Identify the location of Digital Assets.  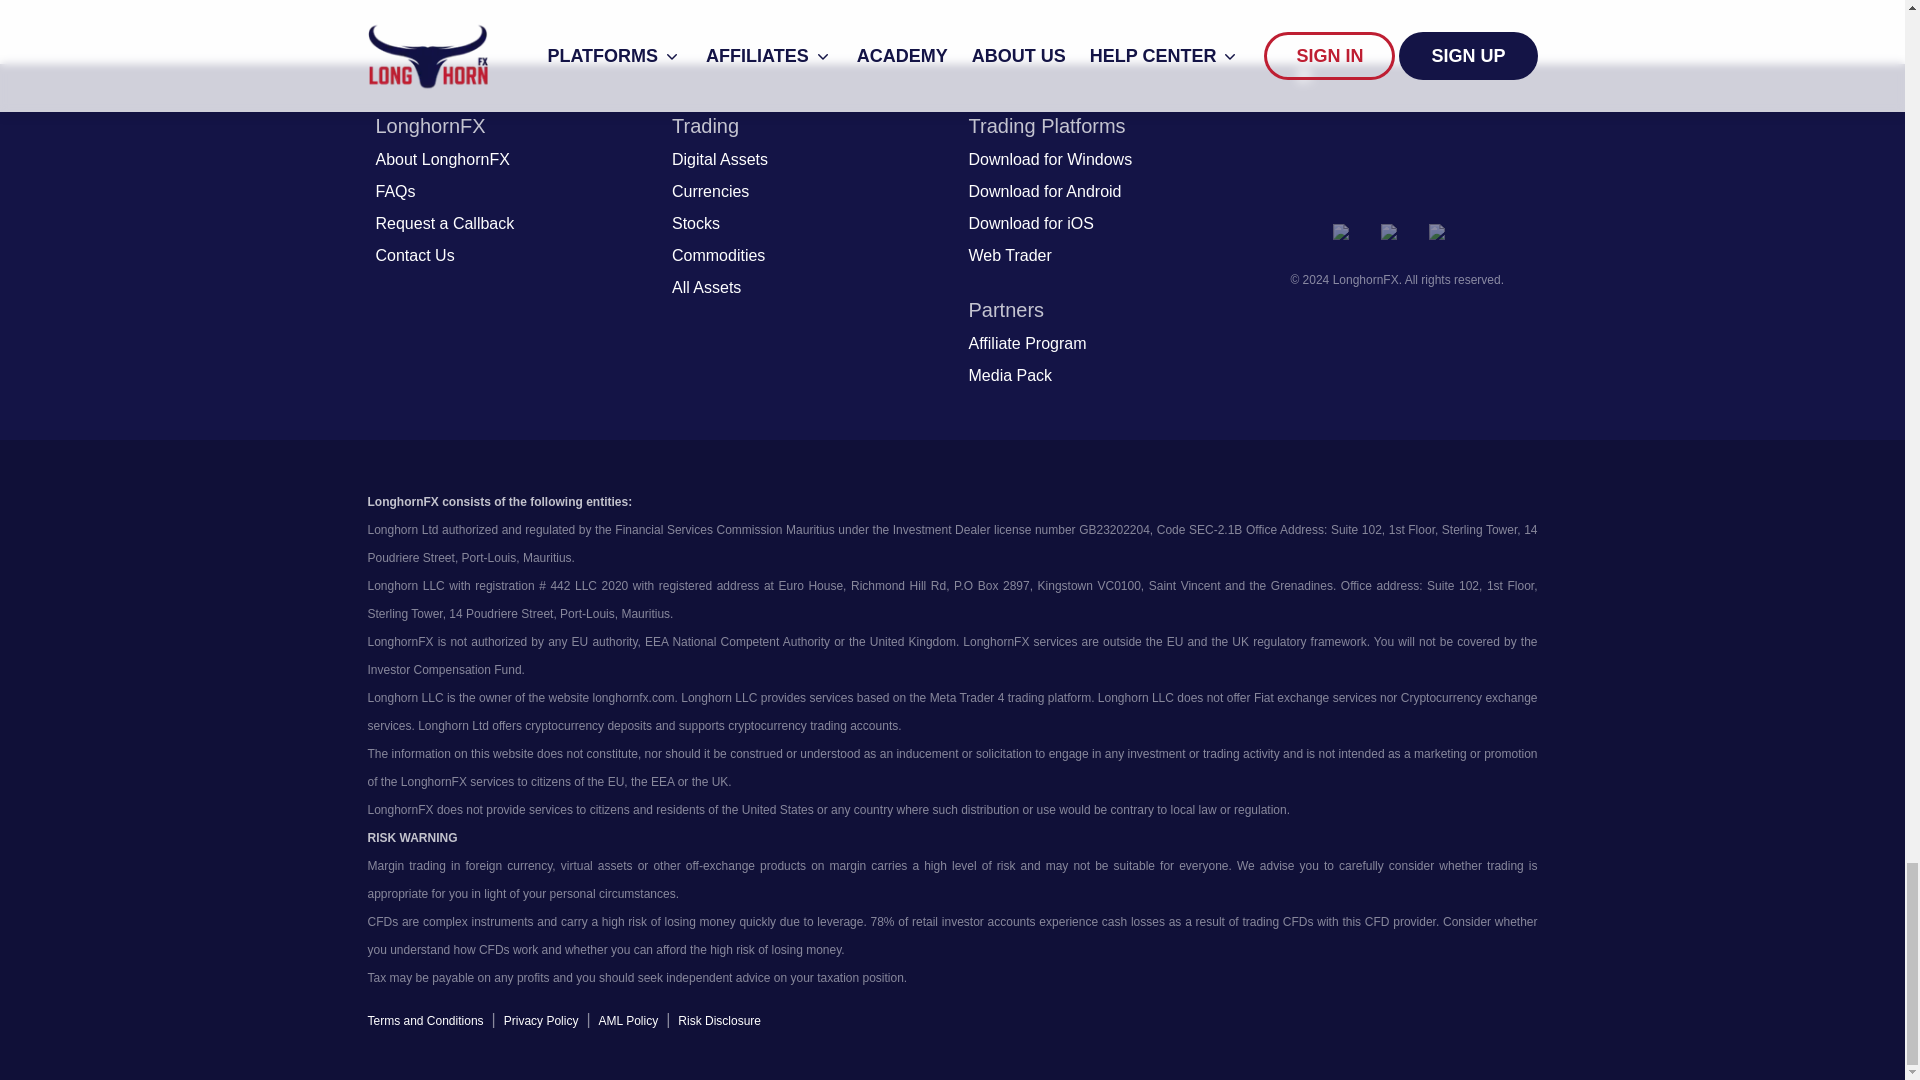
(720, 159).